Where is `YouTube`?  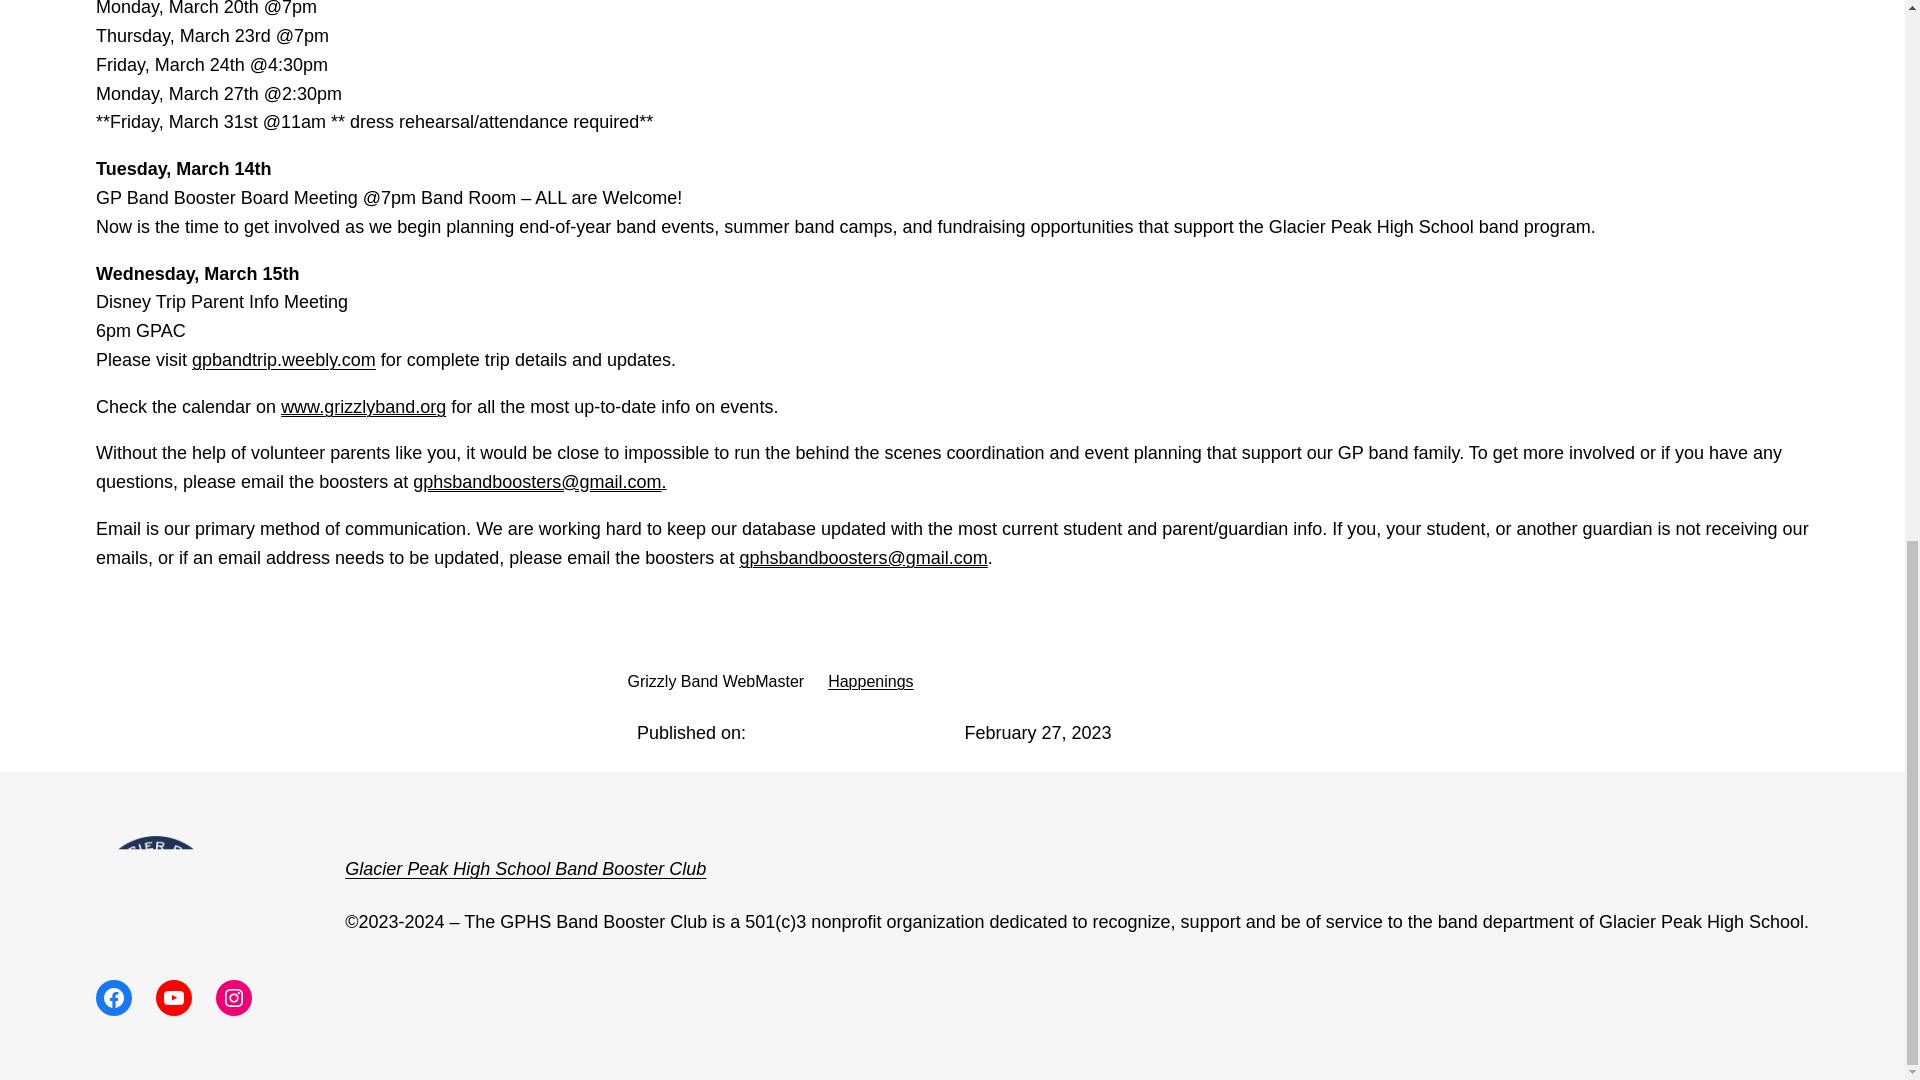 YouTube is located at coordinates (174, 998).